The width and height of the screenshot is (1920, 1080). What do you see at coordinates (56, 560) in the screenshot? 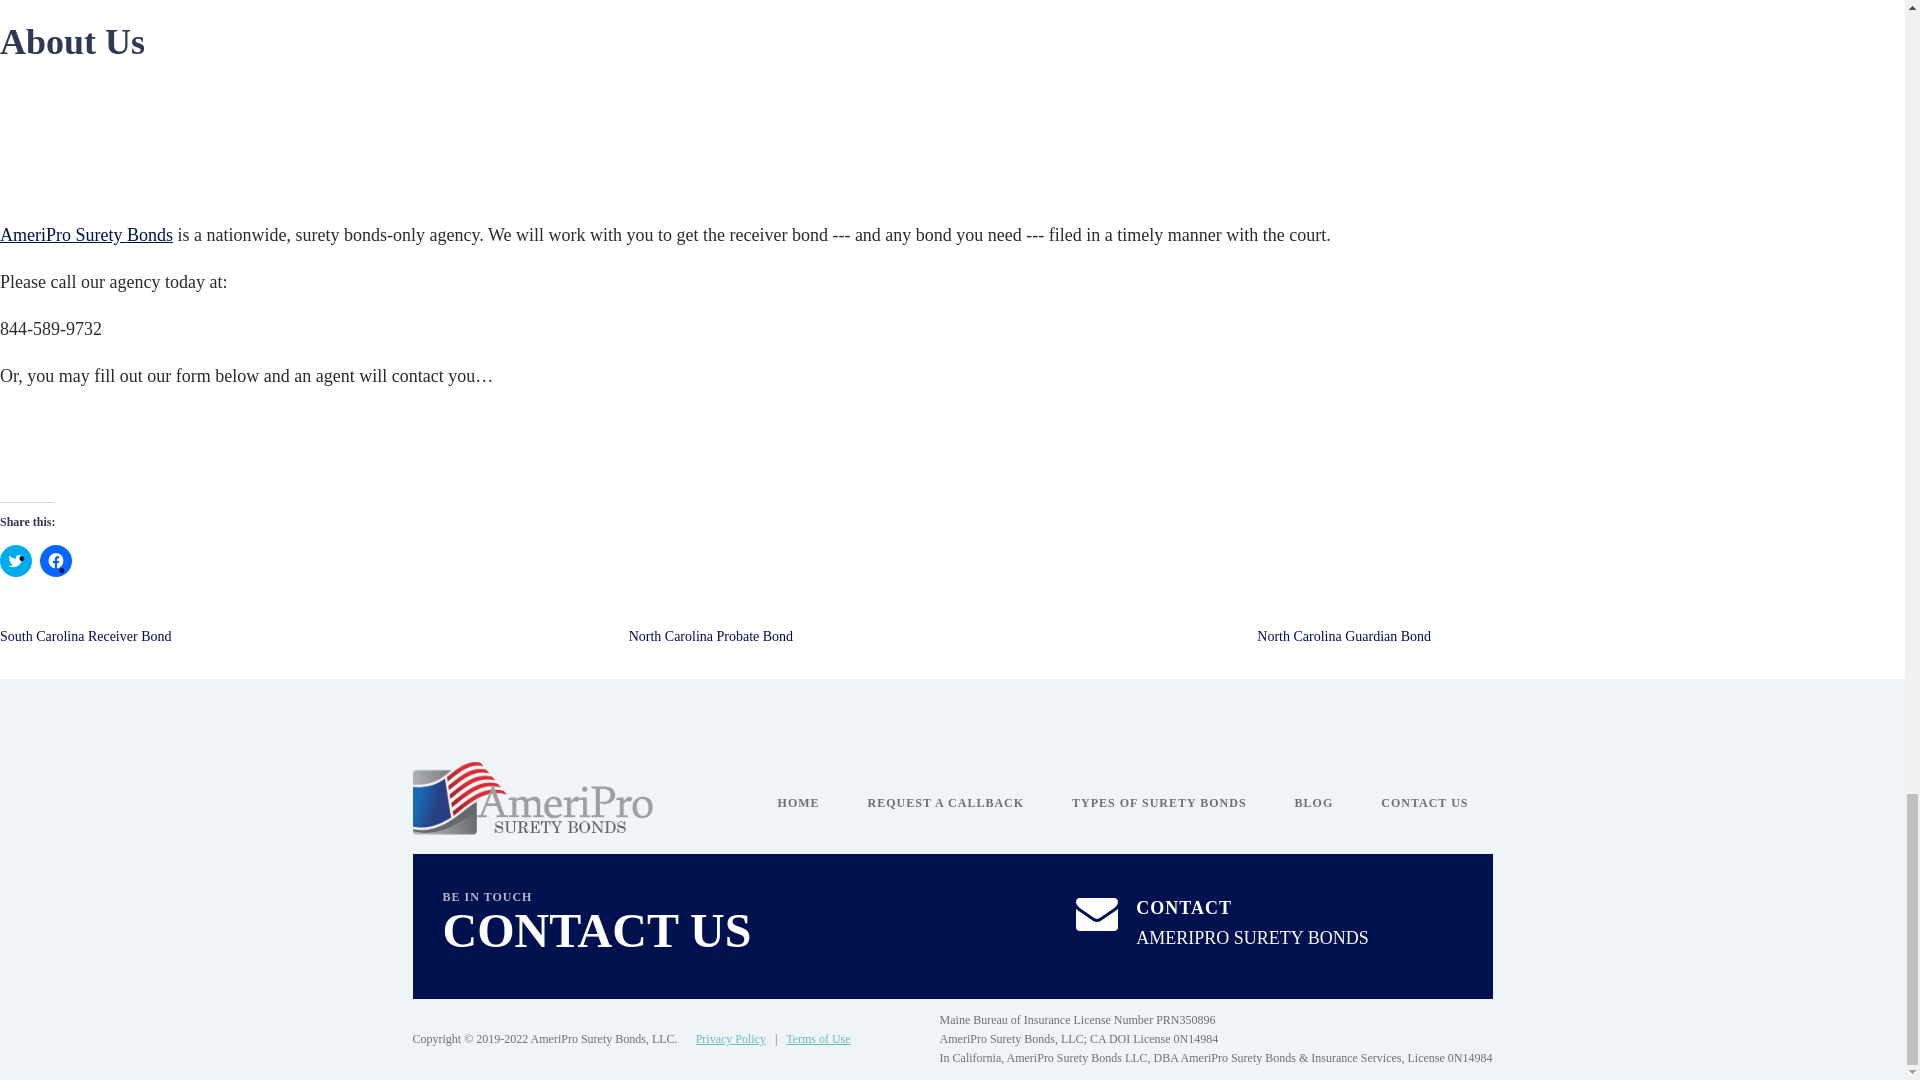
I see `Click to share on Facebook` at bounding box center [56, 560].